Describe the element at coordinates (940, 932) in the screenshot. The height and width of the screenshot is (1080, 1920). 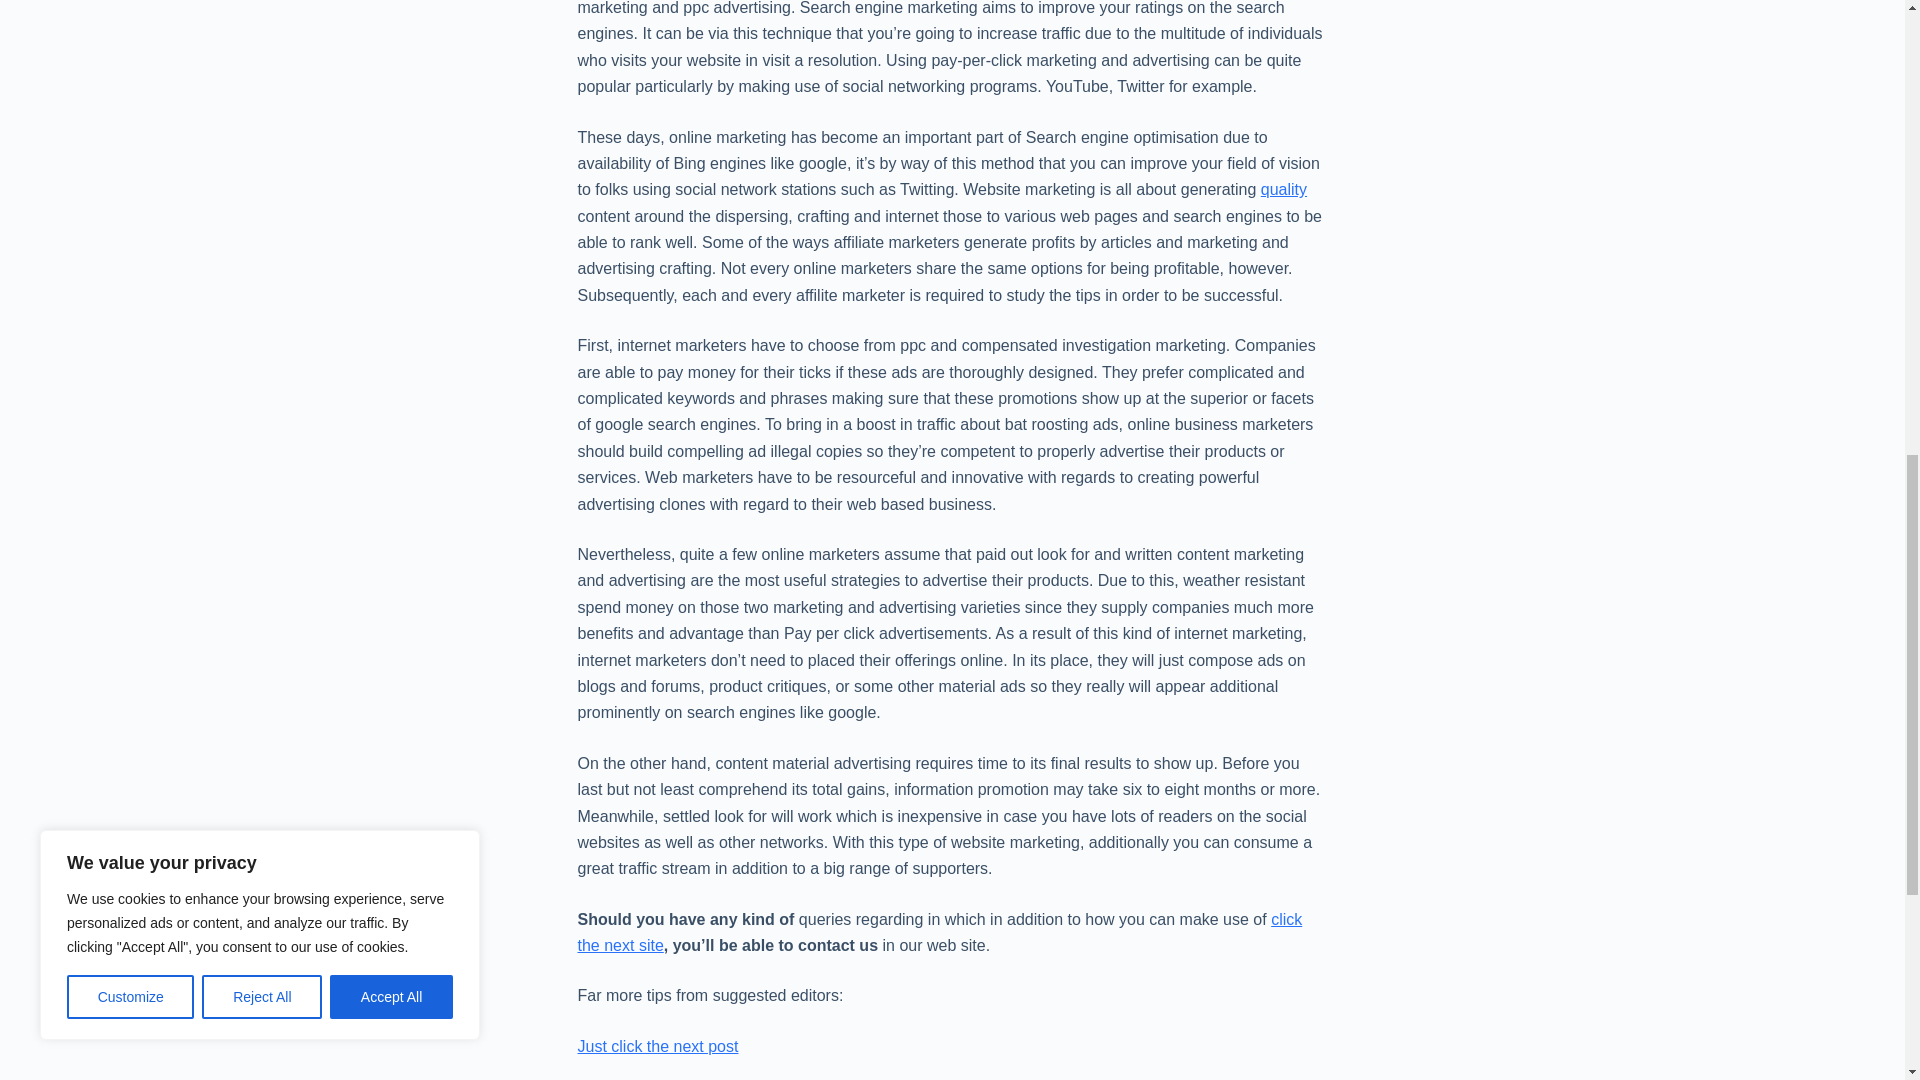
I see `click the next site` at that location.